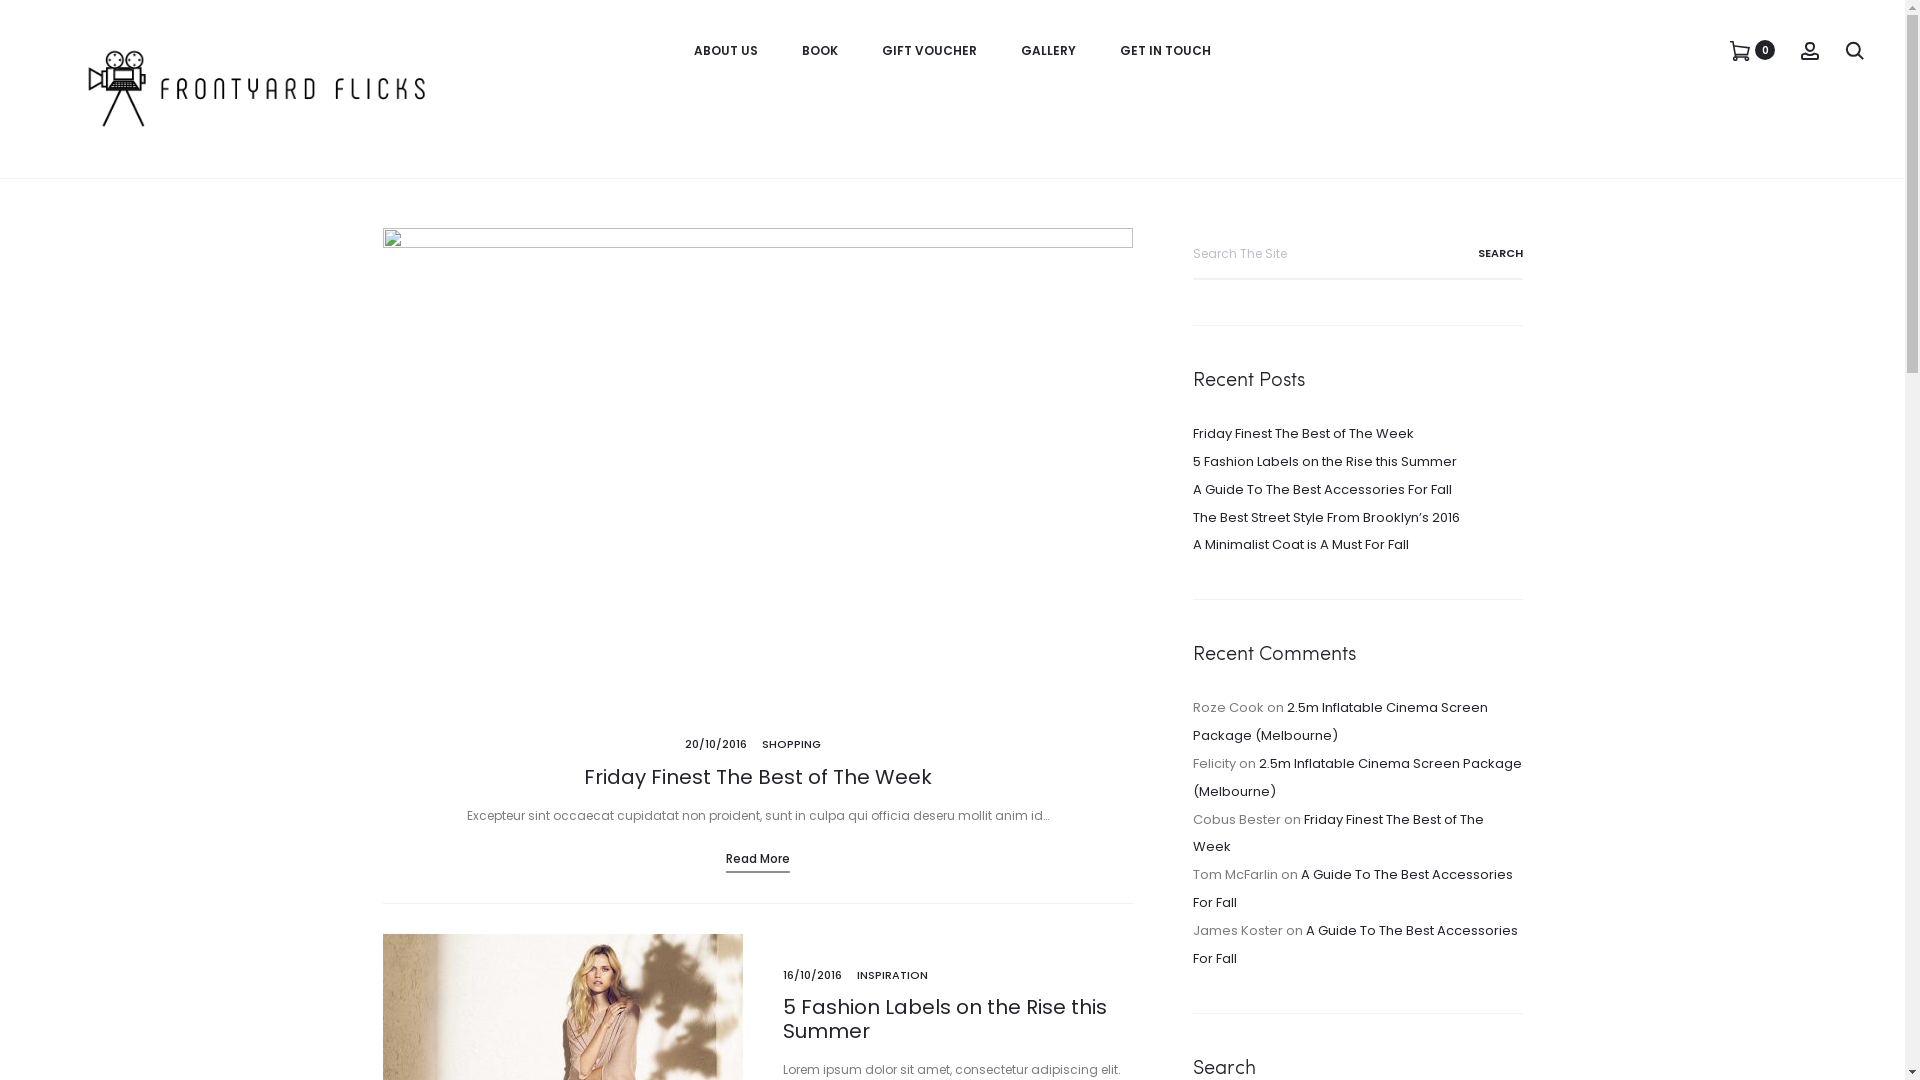  I want to click on Read More, so click(758, 859).